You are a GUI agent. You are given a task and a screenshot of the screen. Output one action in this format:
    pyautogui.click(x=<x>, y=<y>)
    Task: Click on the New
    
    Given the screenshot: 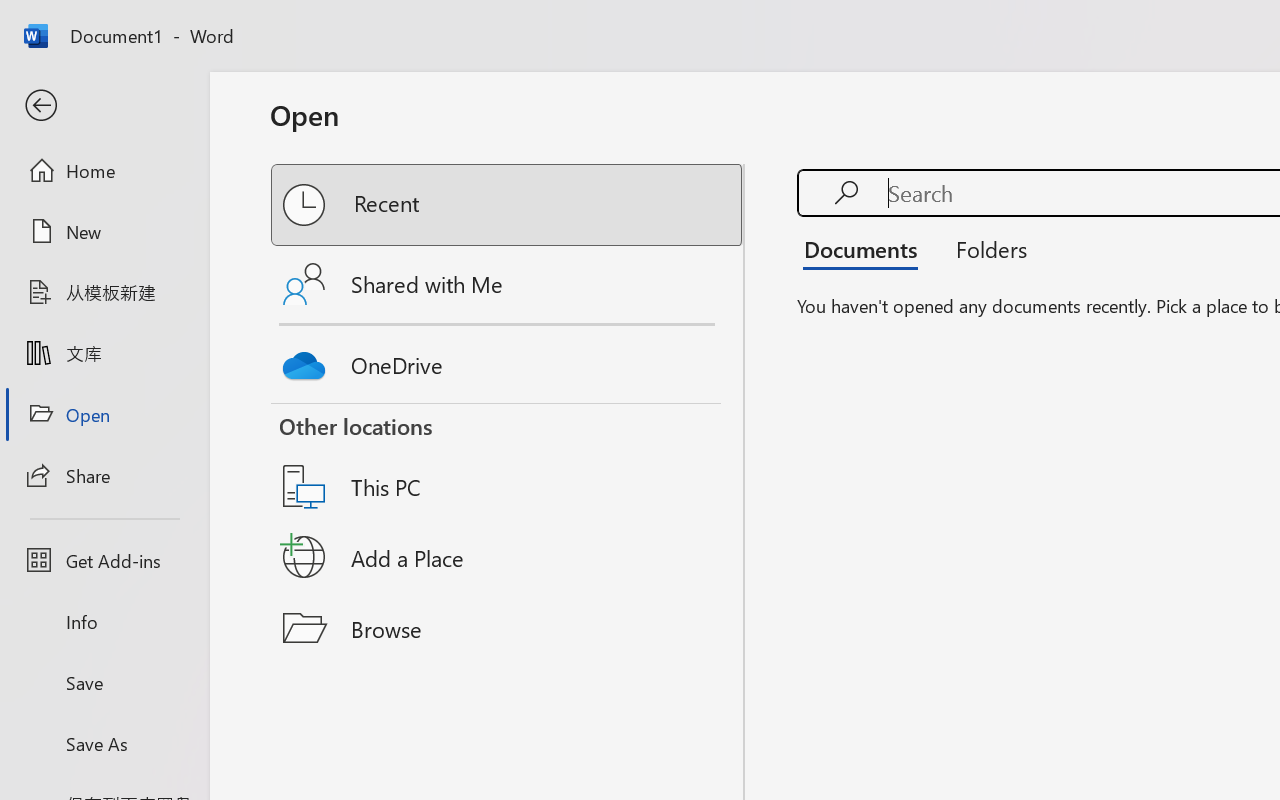 What is the action you would take?
    pyautogui.click(x=104, y=231)
    